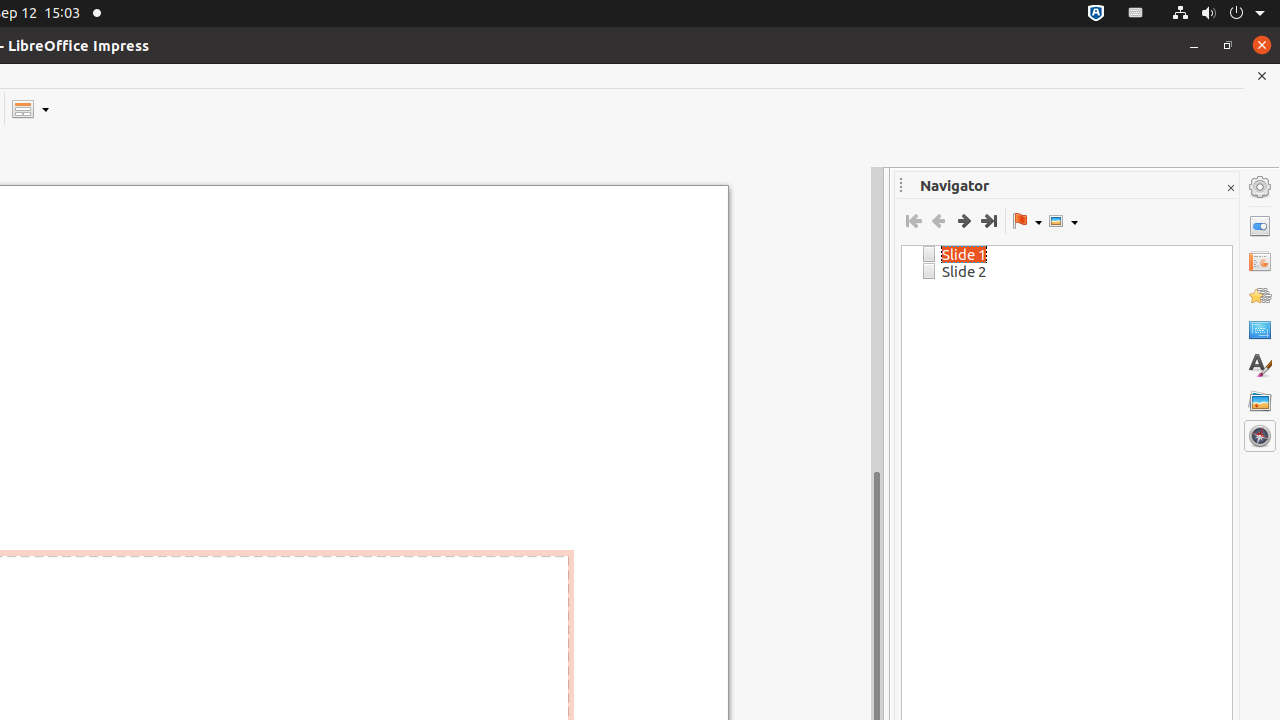 This screenshot has height=720, width=1280. What do you see at coordinates (1260, 366) in the screenshot?
I see `Styles` at bounding box center [1260, 366].